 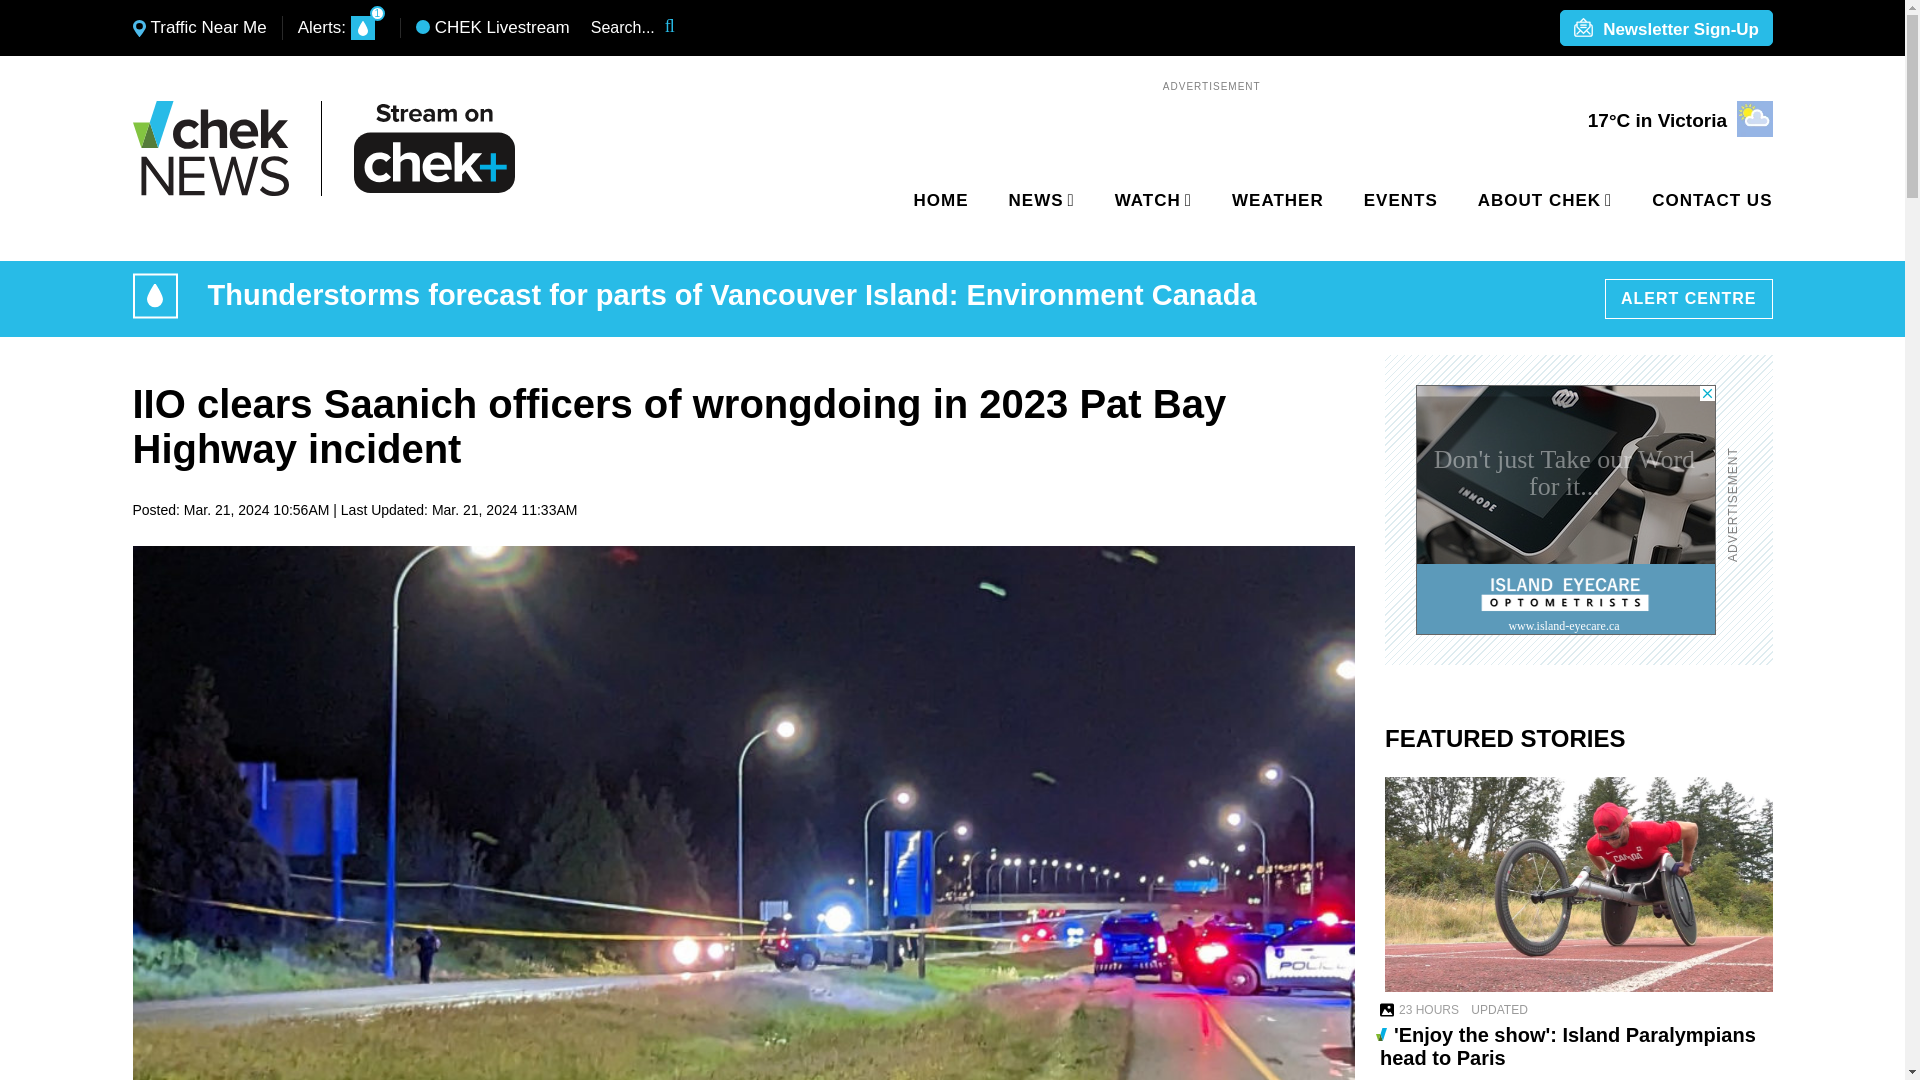 I want to click on HOME, so click(x=941, y=201).